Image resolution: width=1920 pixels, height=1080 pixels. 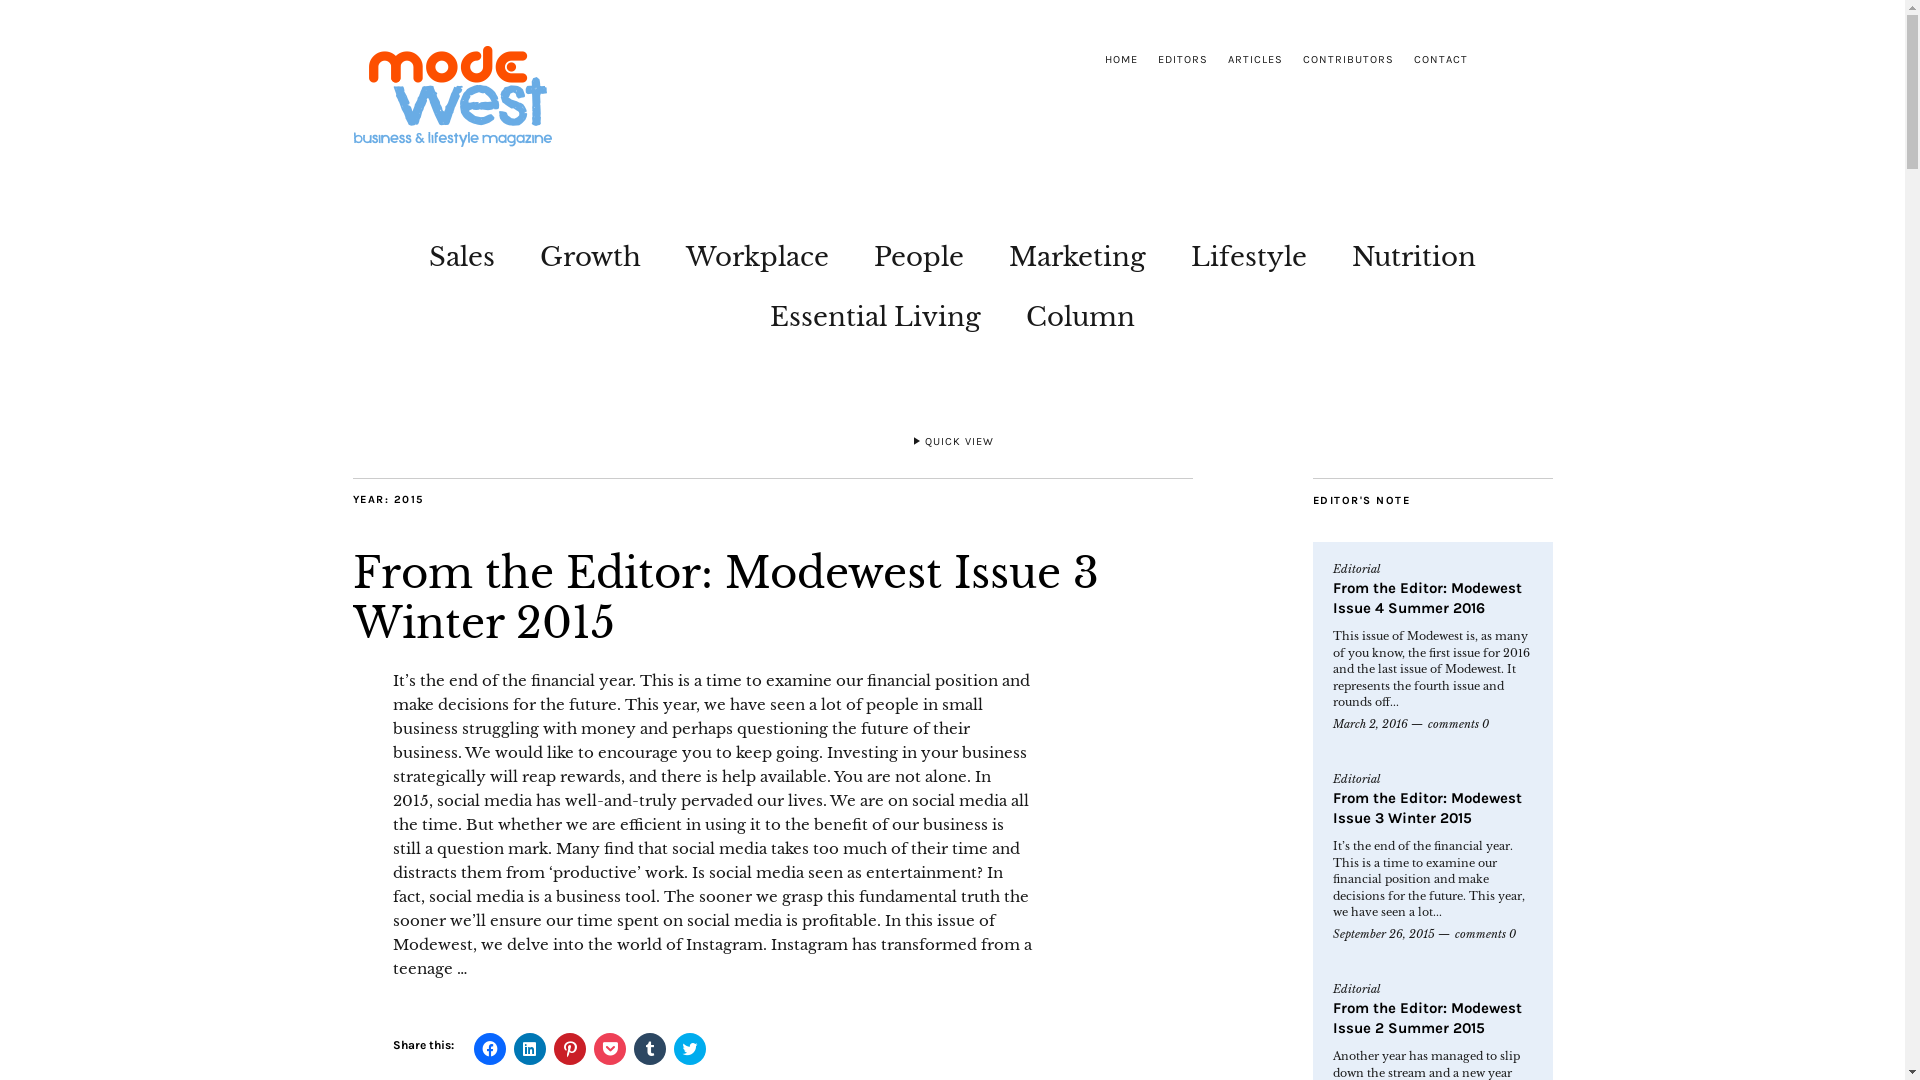 What do you see at coordinates (650, 1049) in the screenshot?
I see `Click to share on Tumblr (Opens in new window)` at bounding box center [650, 1049].